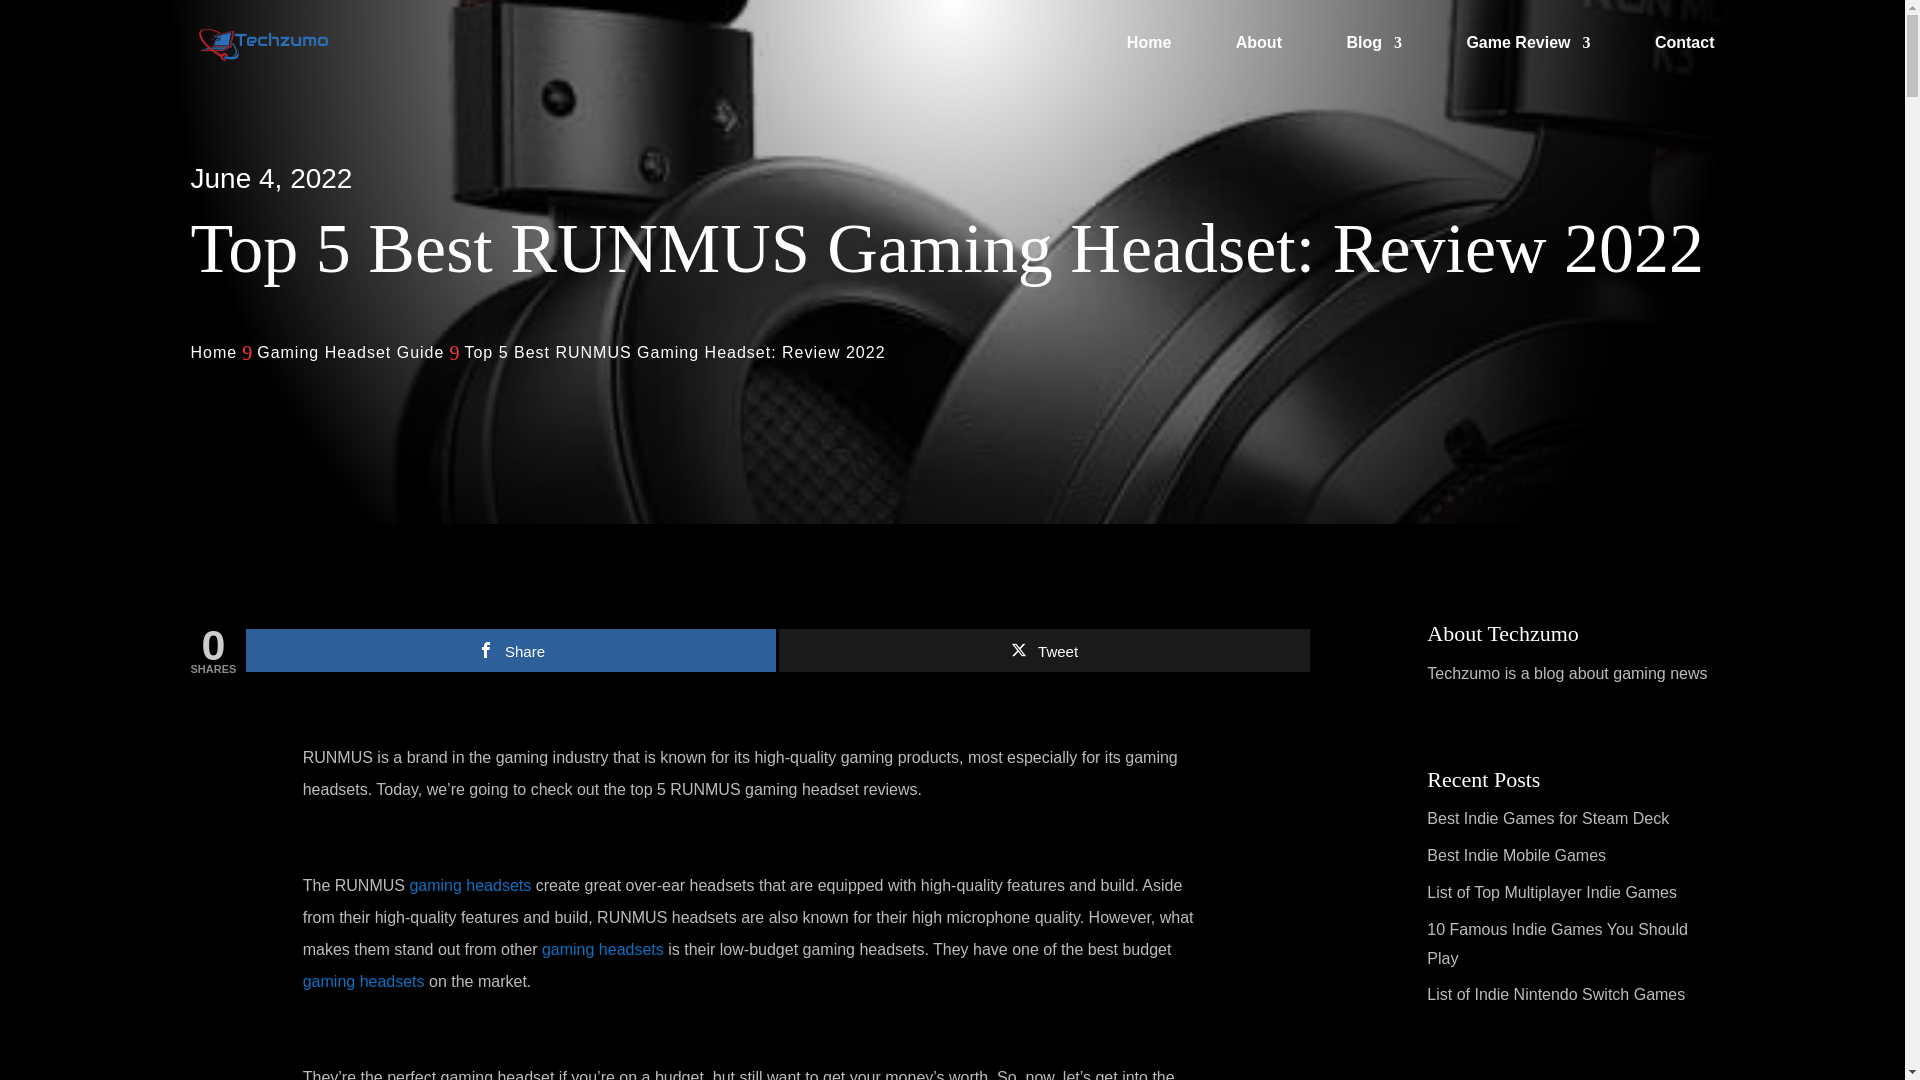 The height and width of the screenshot is (1080, 1920). I want to click on Gaming Headset Guide, so click(350, 353).